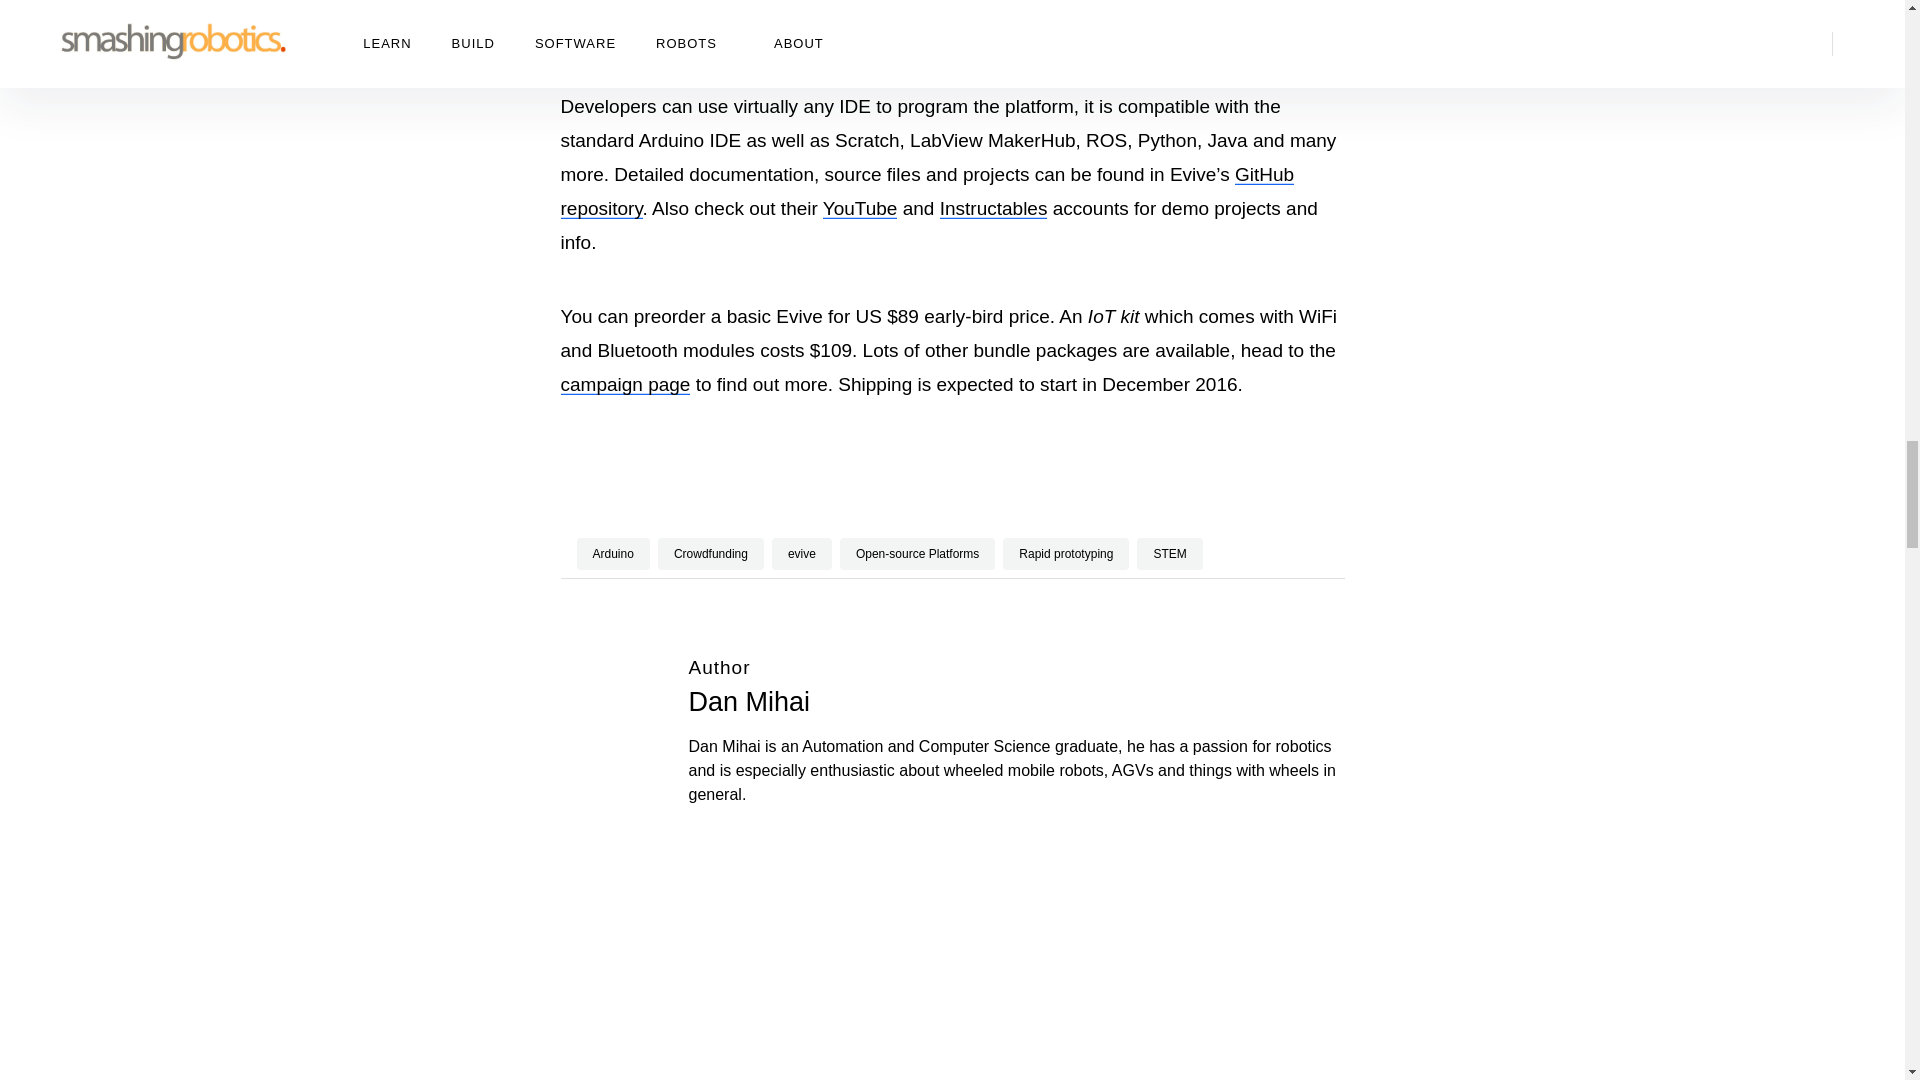  What do you see at coordinates (748, 702) in the screenshot?
I see `Dan Mihai` at bounding box center [748, 702].